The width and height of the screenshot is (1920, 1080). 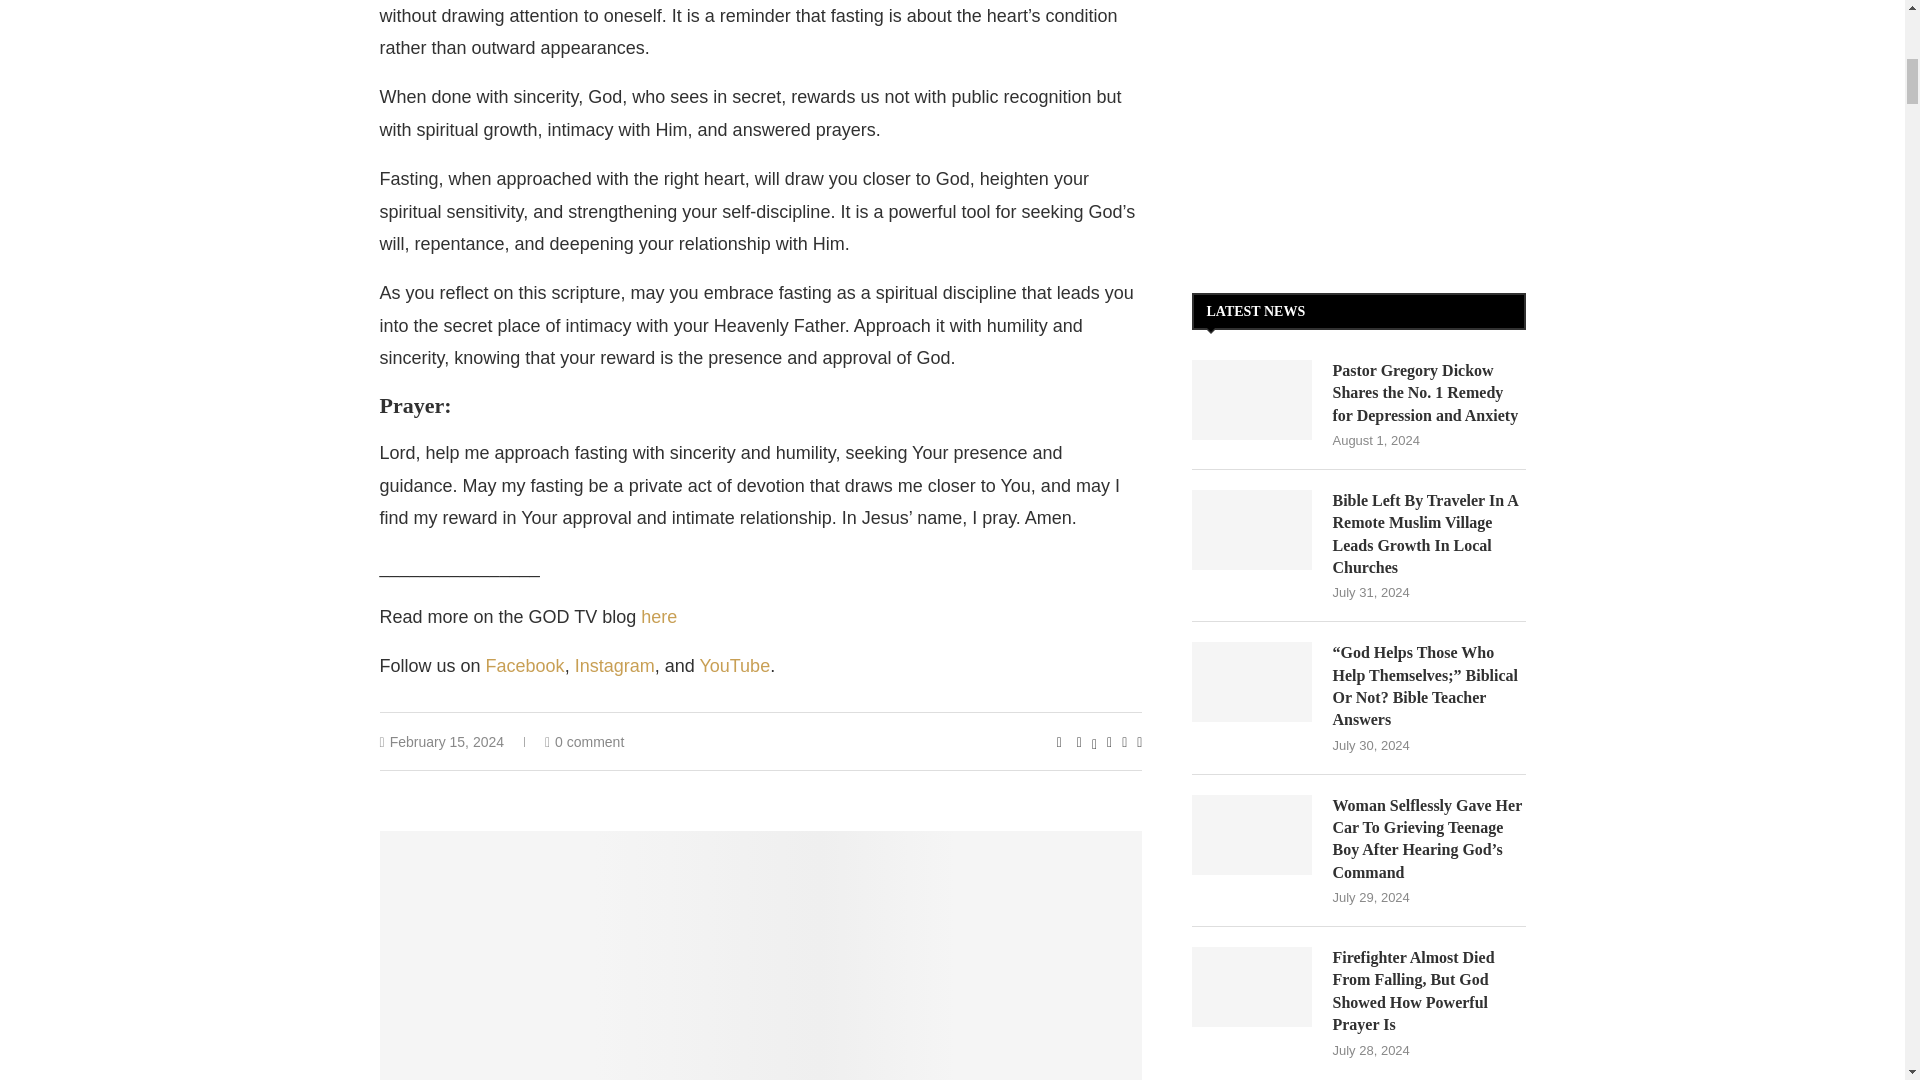 I want to click on YouTube, so click(x=734, y=666).